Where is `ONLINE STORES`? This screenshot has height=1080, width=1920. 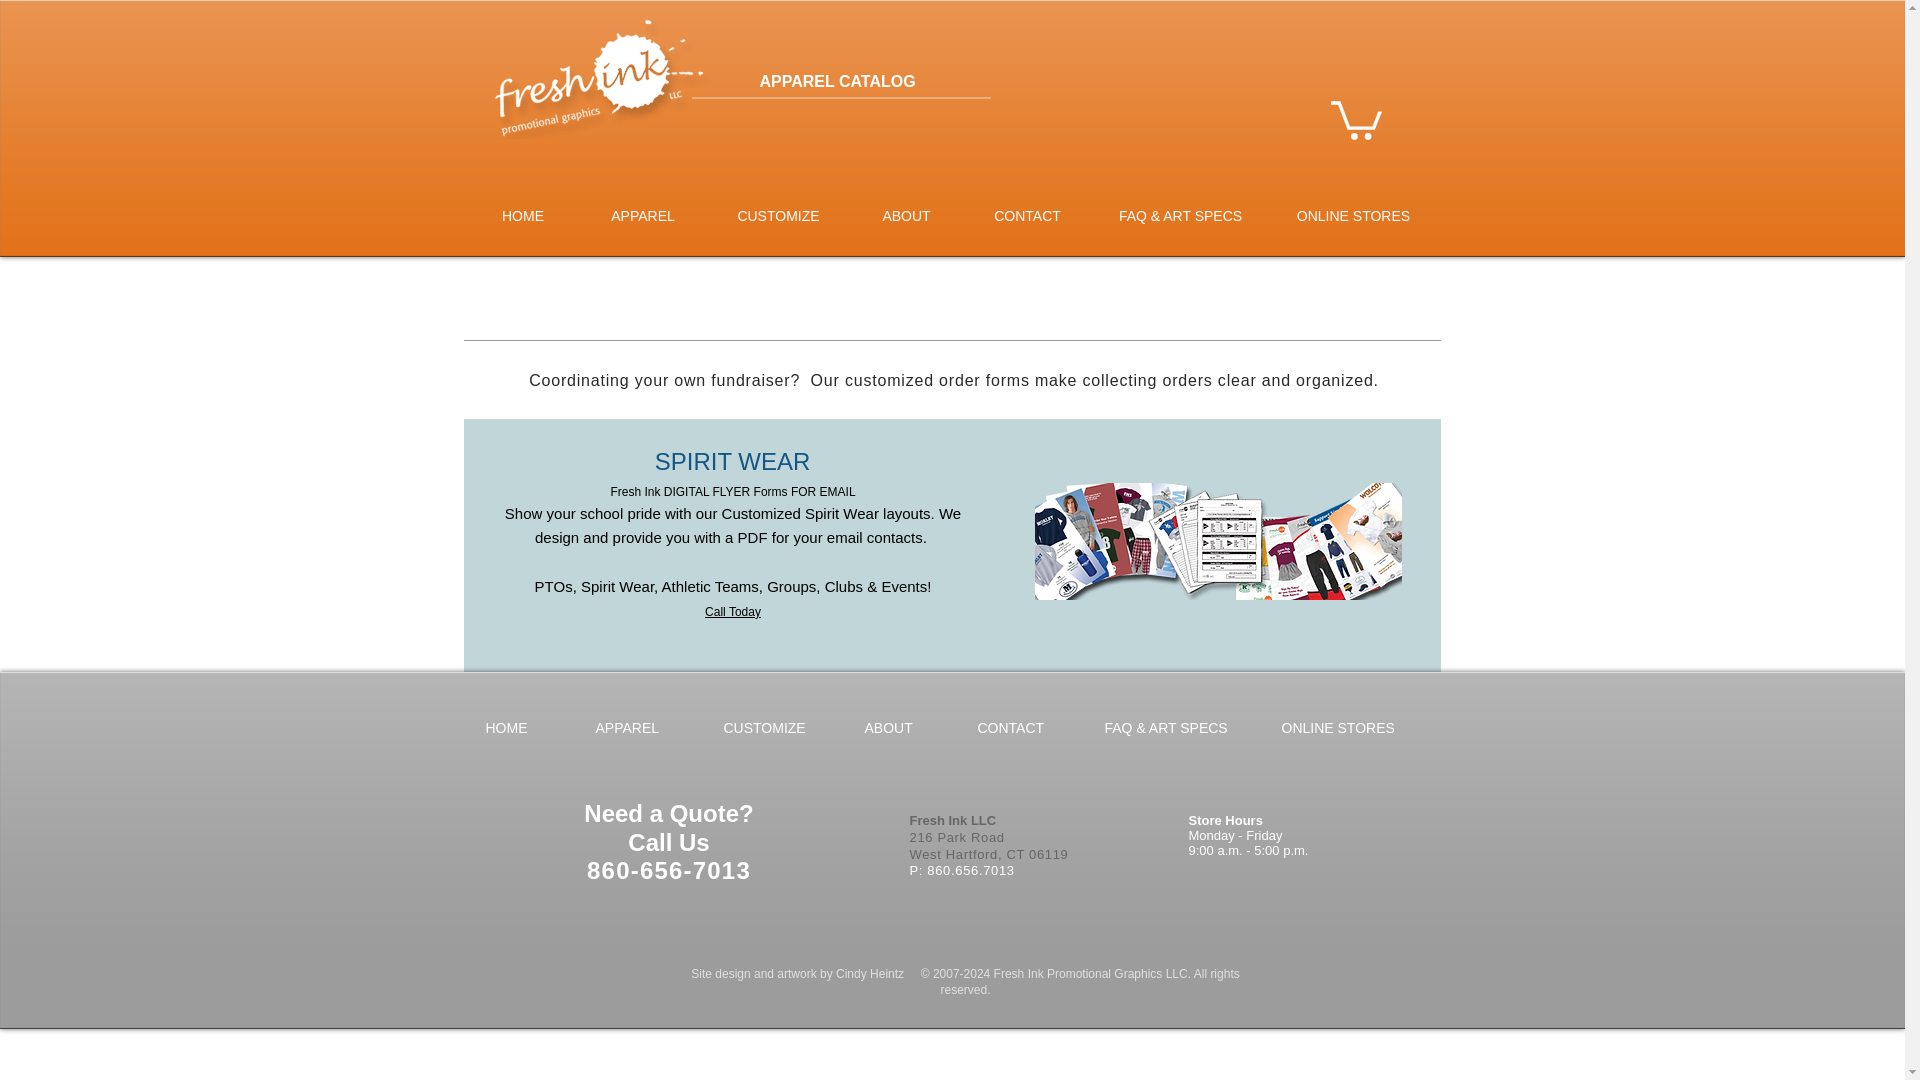 ONLINE STORES is located at coordinates (1354, 216).